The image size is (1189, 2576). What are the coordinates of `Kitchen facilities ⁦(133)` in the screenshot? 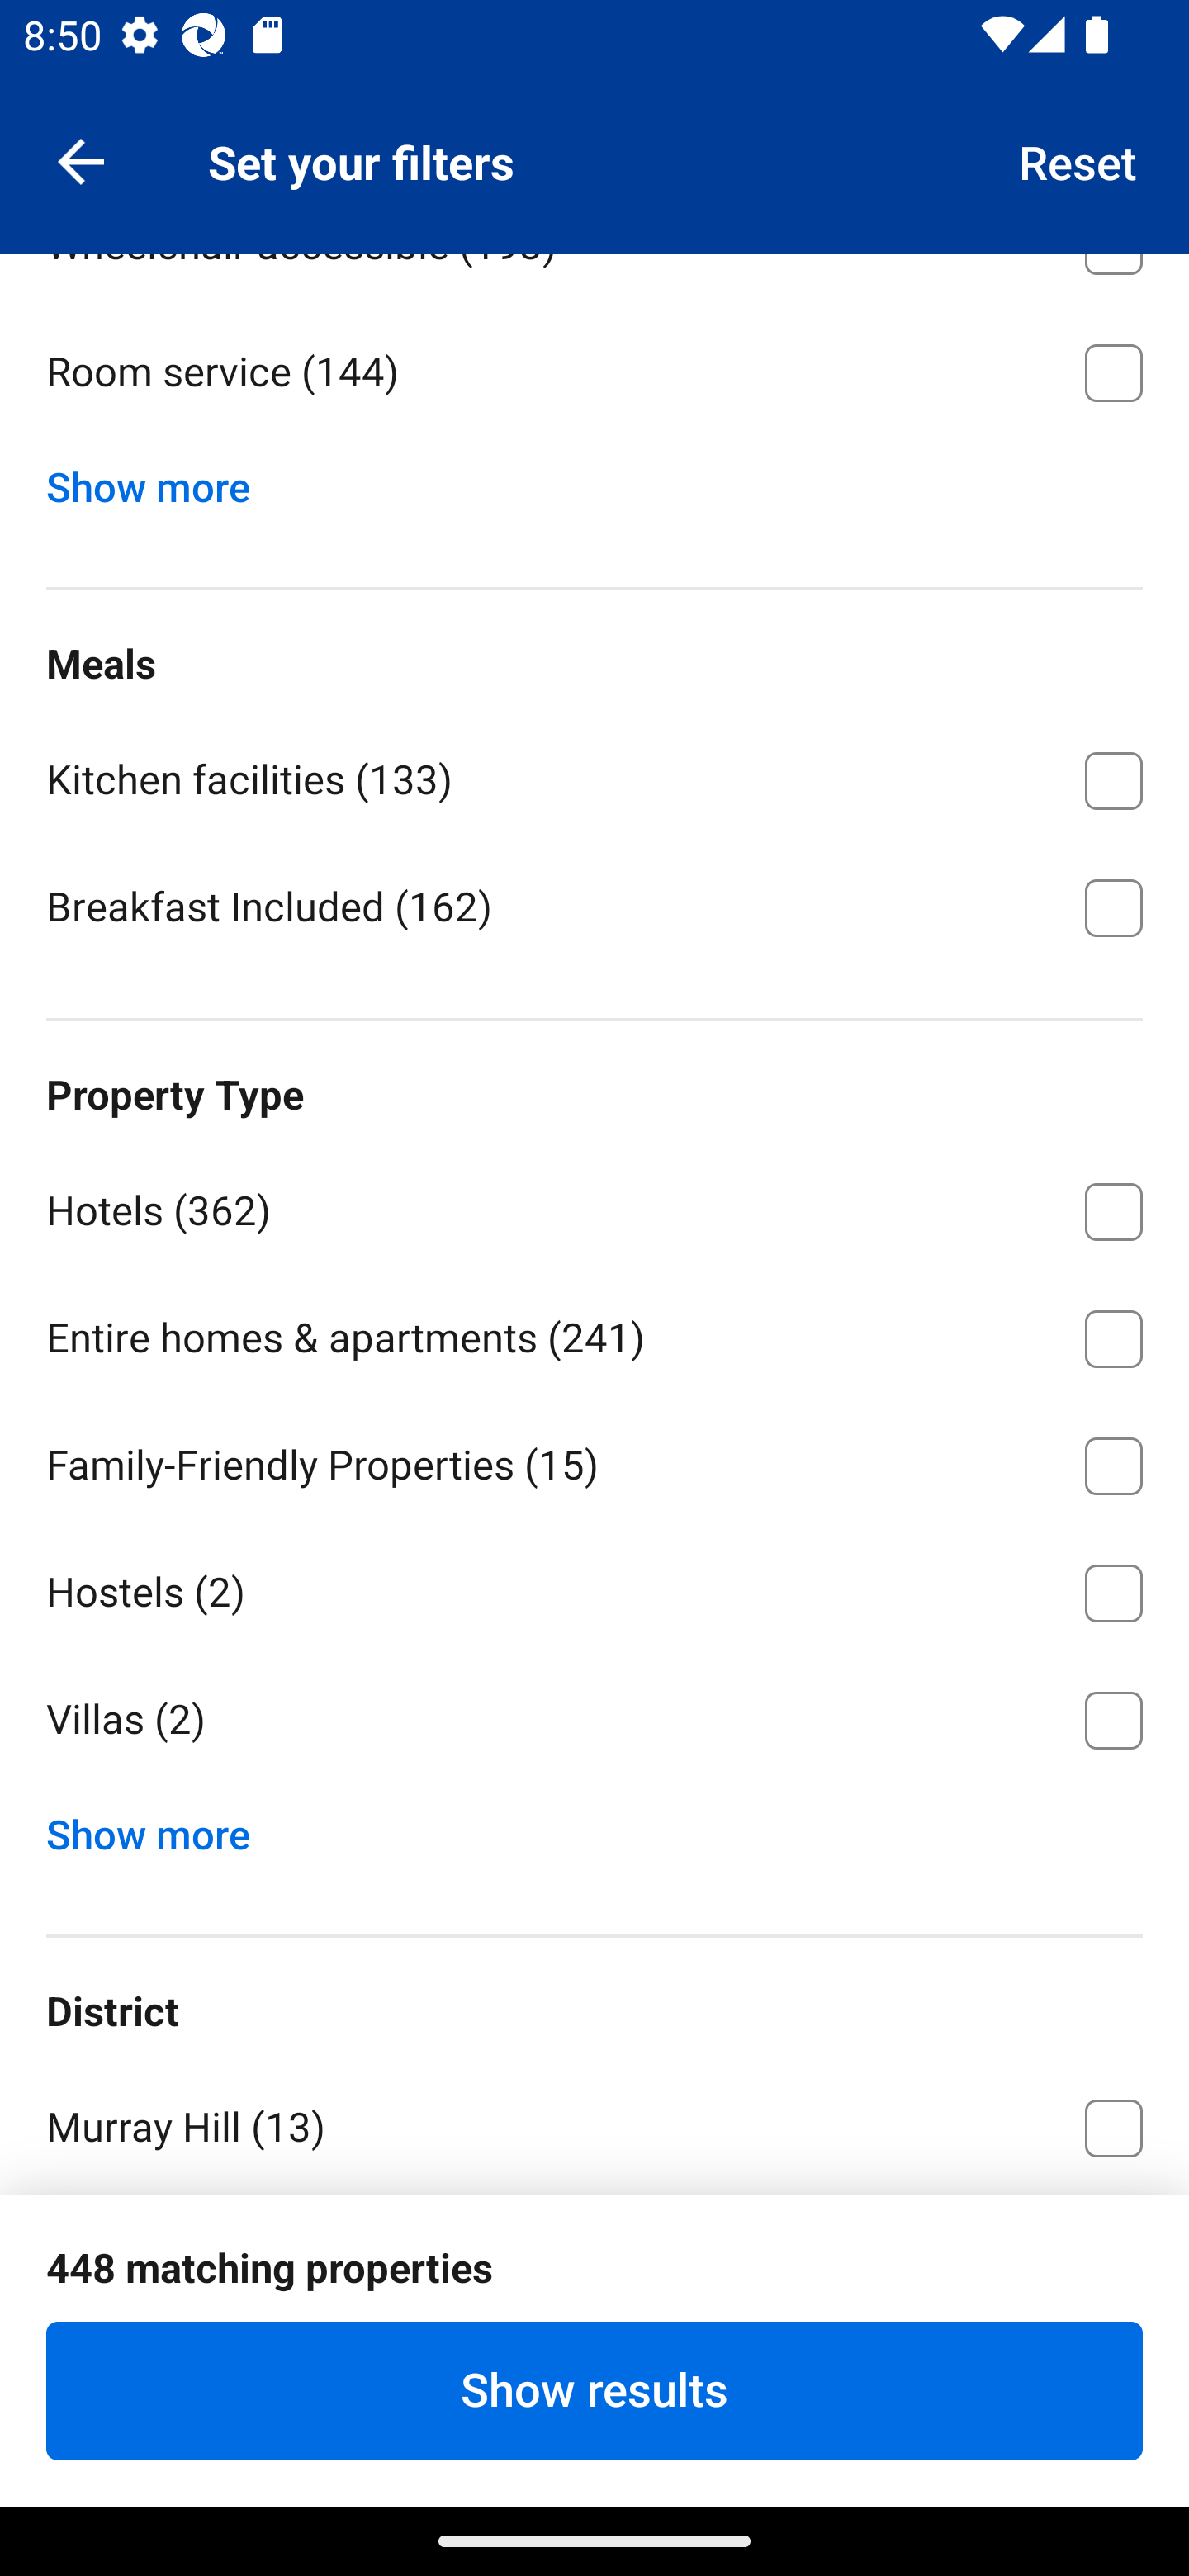 It's located at (594, 775).